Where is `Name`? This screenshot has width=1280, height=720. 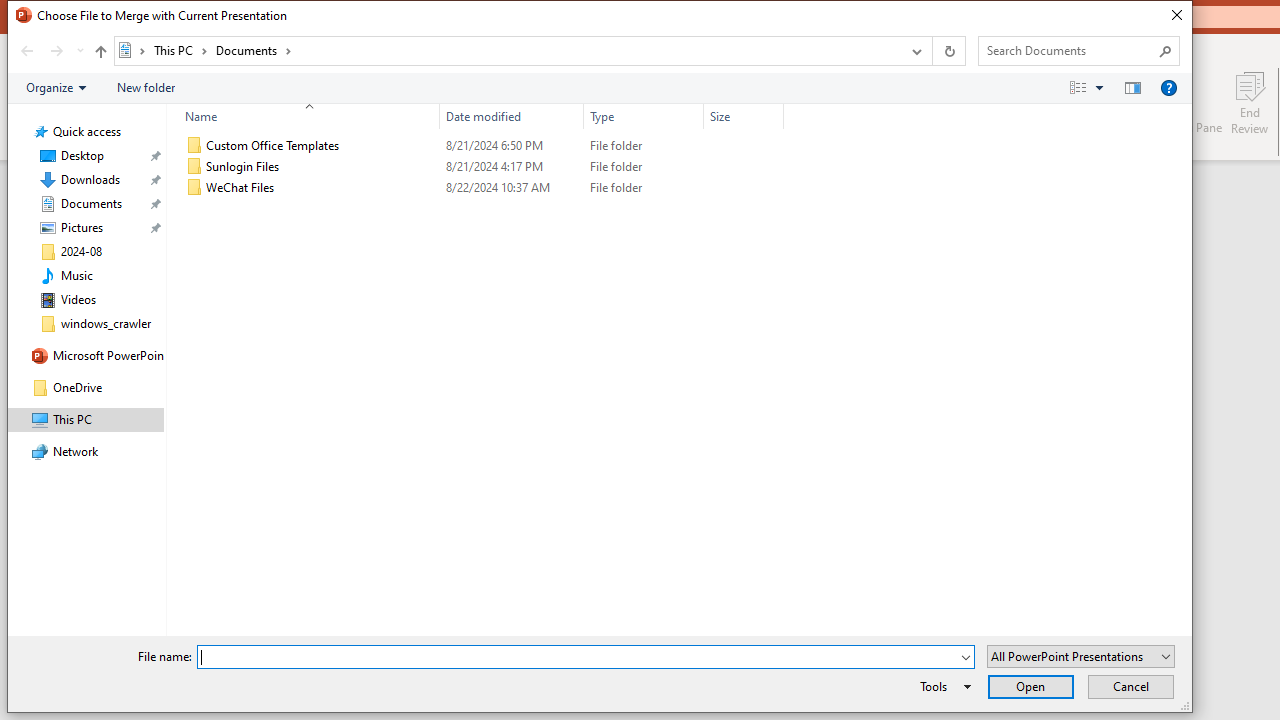 Name is located at coordinates (304, 116).